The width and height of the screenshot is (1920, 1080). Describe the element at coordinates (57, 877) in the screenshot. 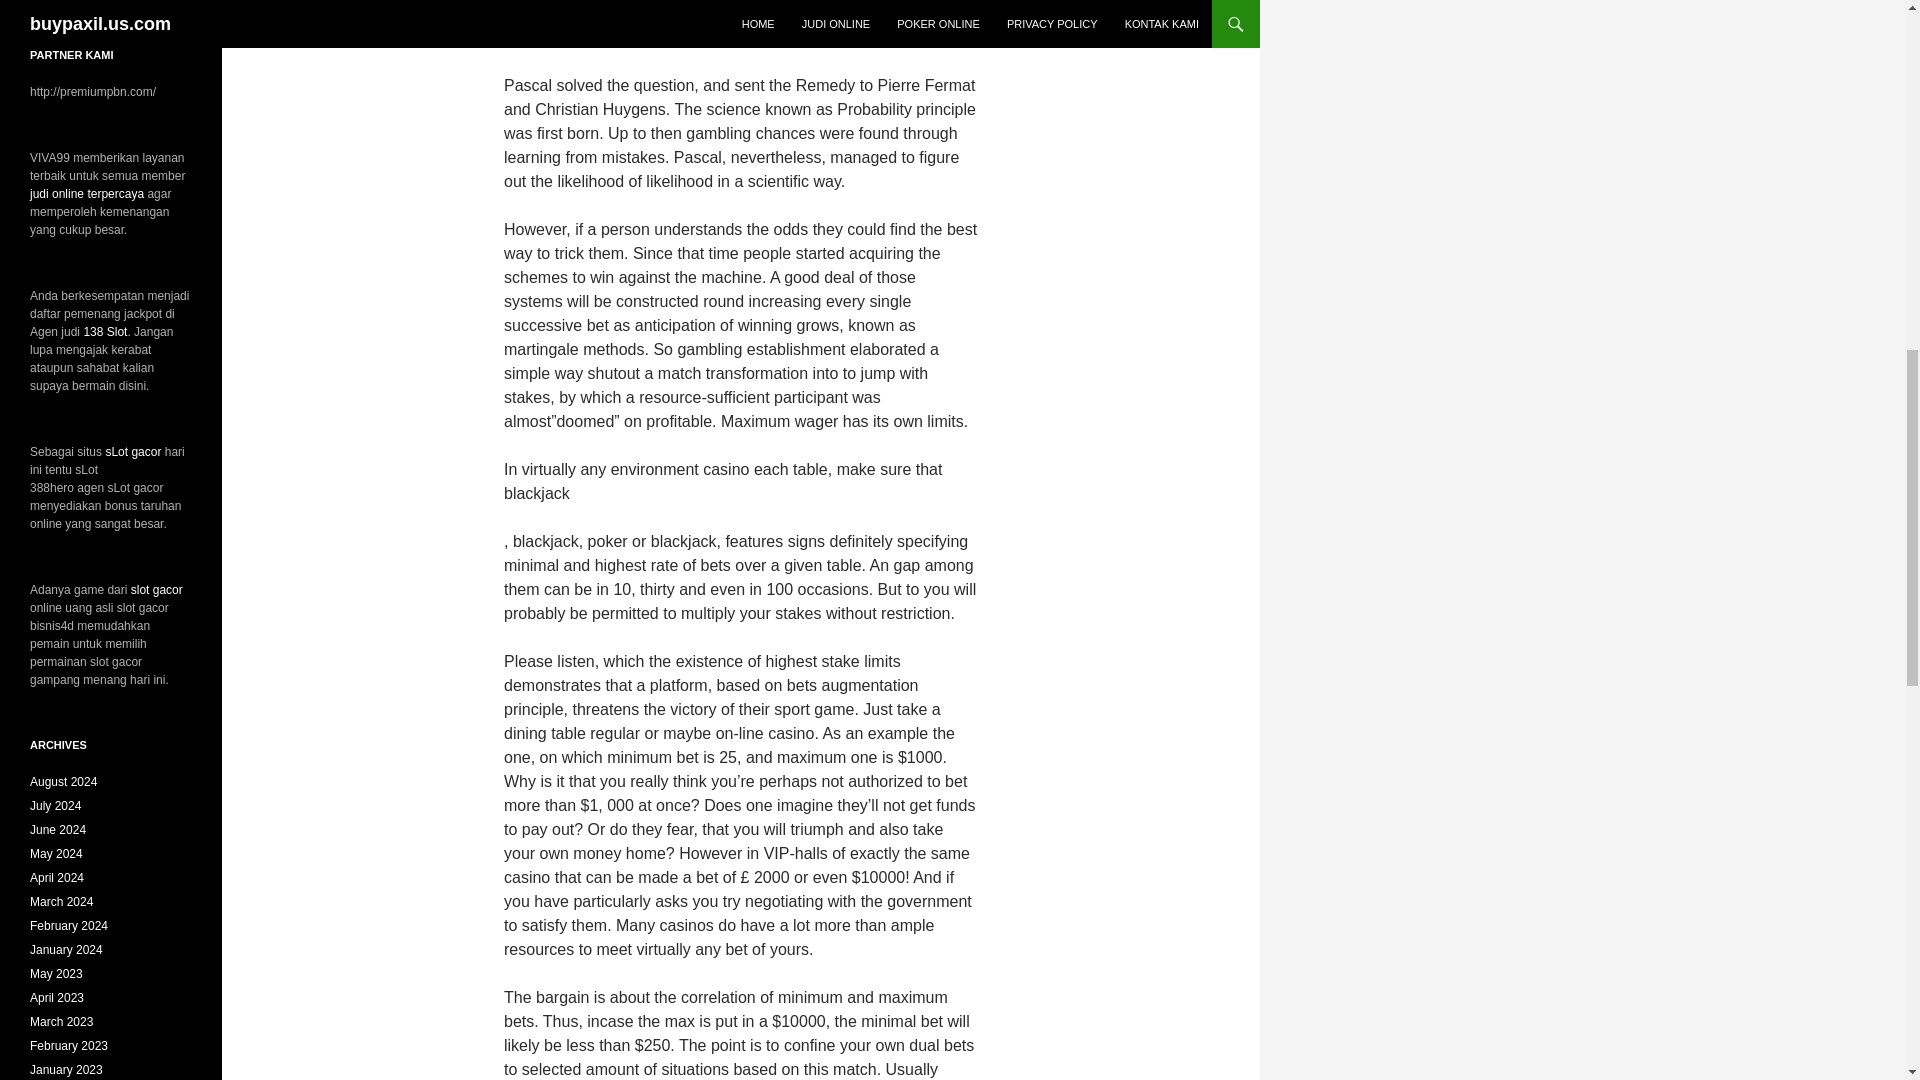

I see `April 2024` at that location.